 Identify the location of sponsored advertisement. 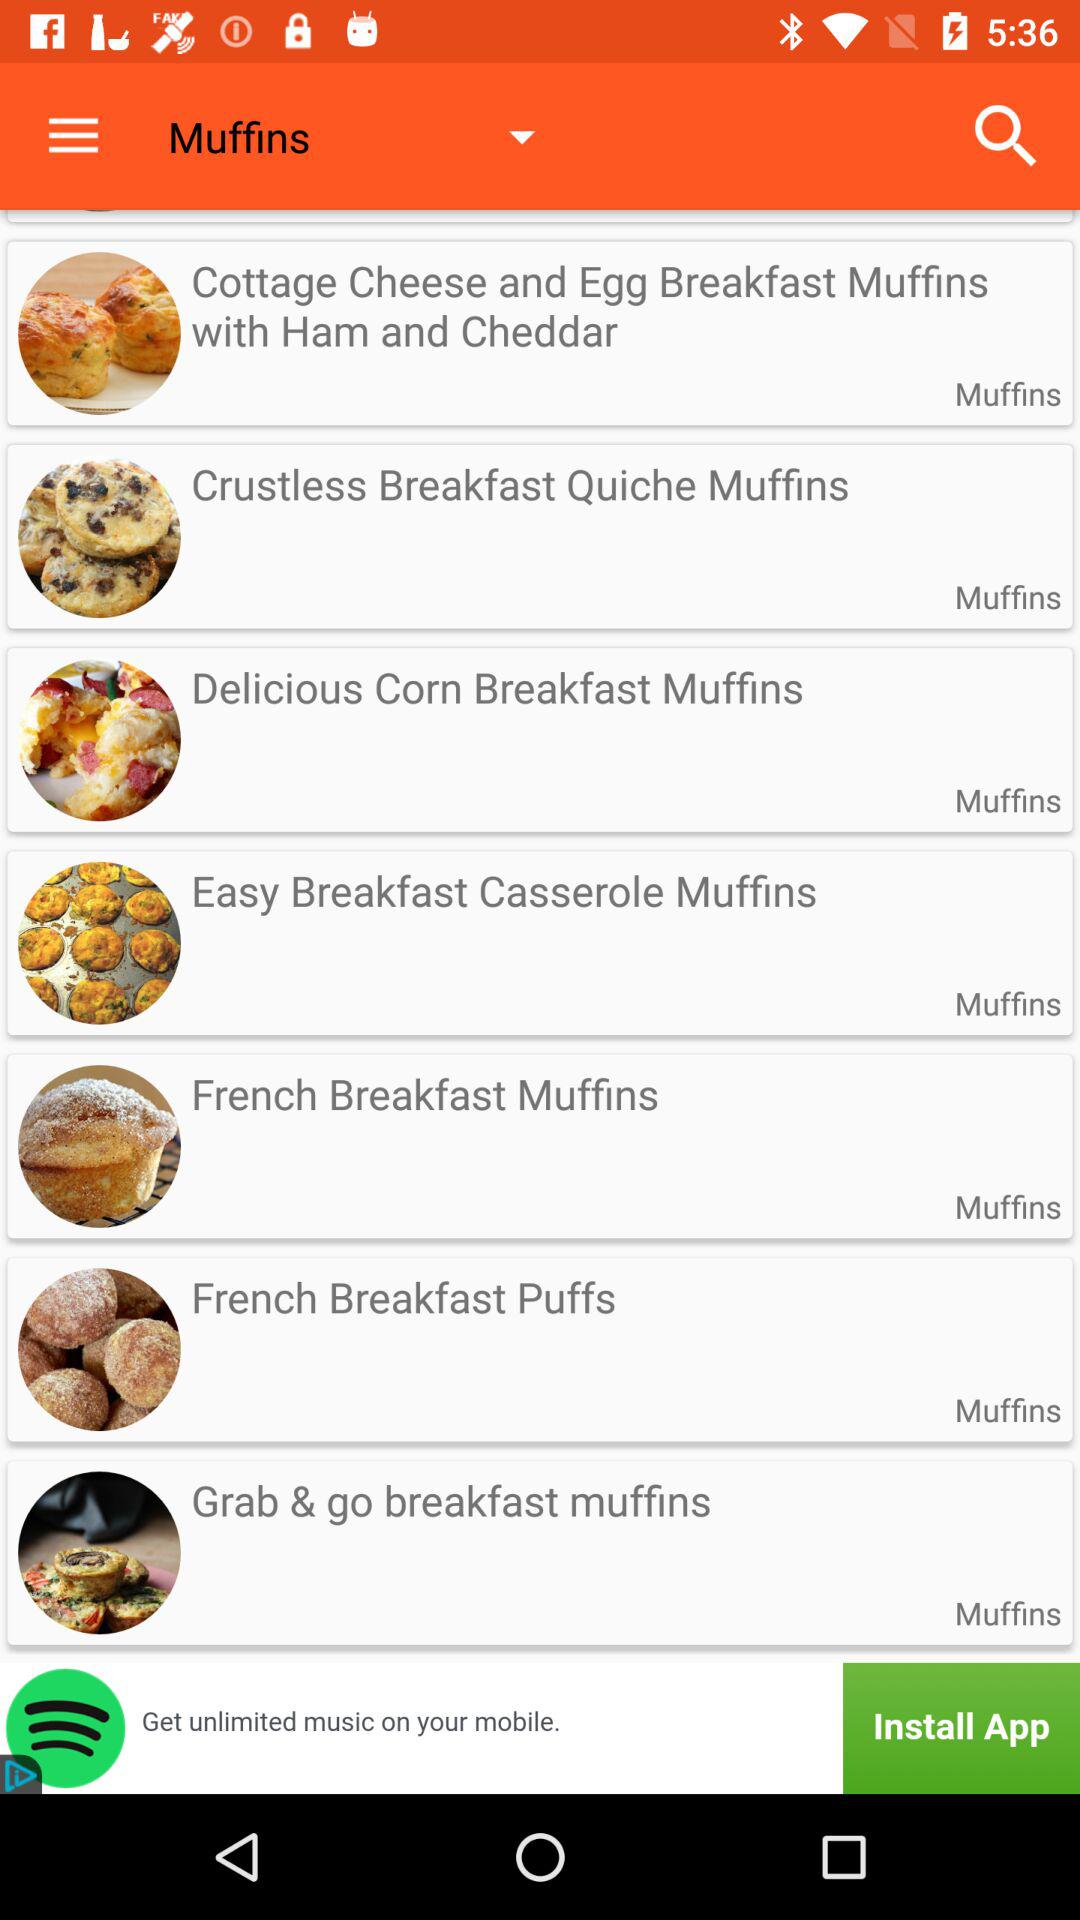
(540, 1728).